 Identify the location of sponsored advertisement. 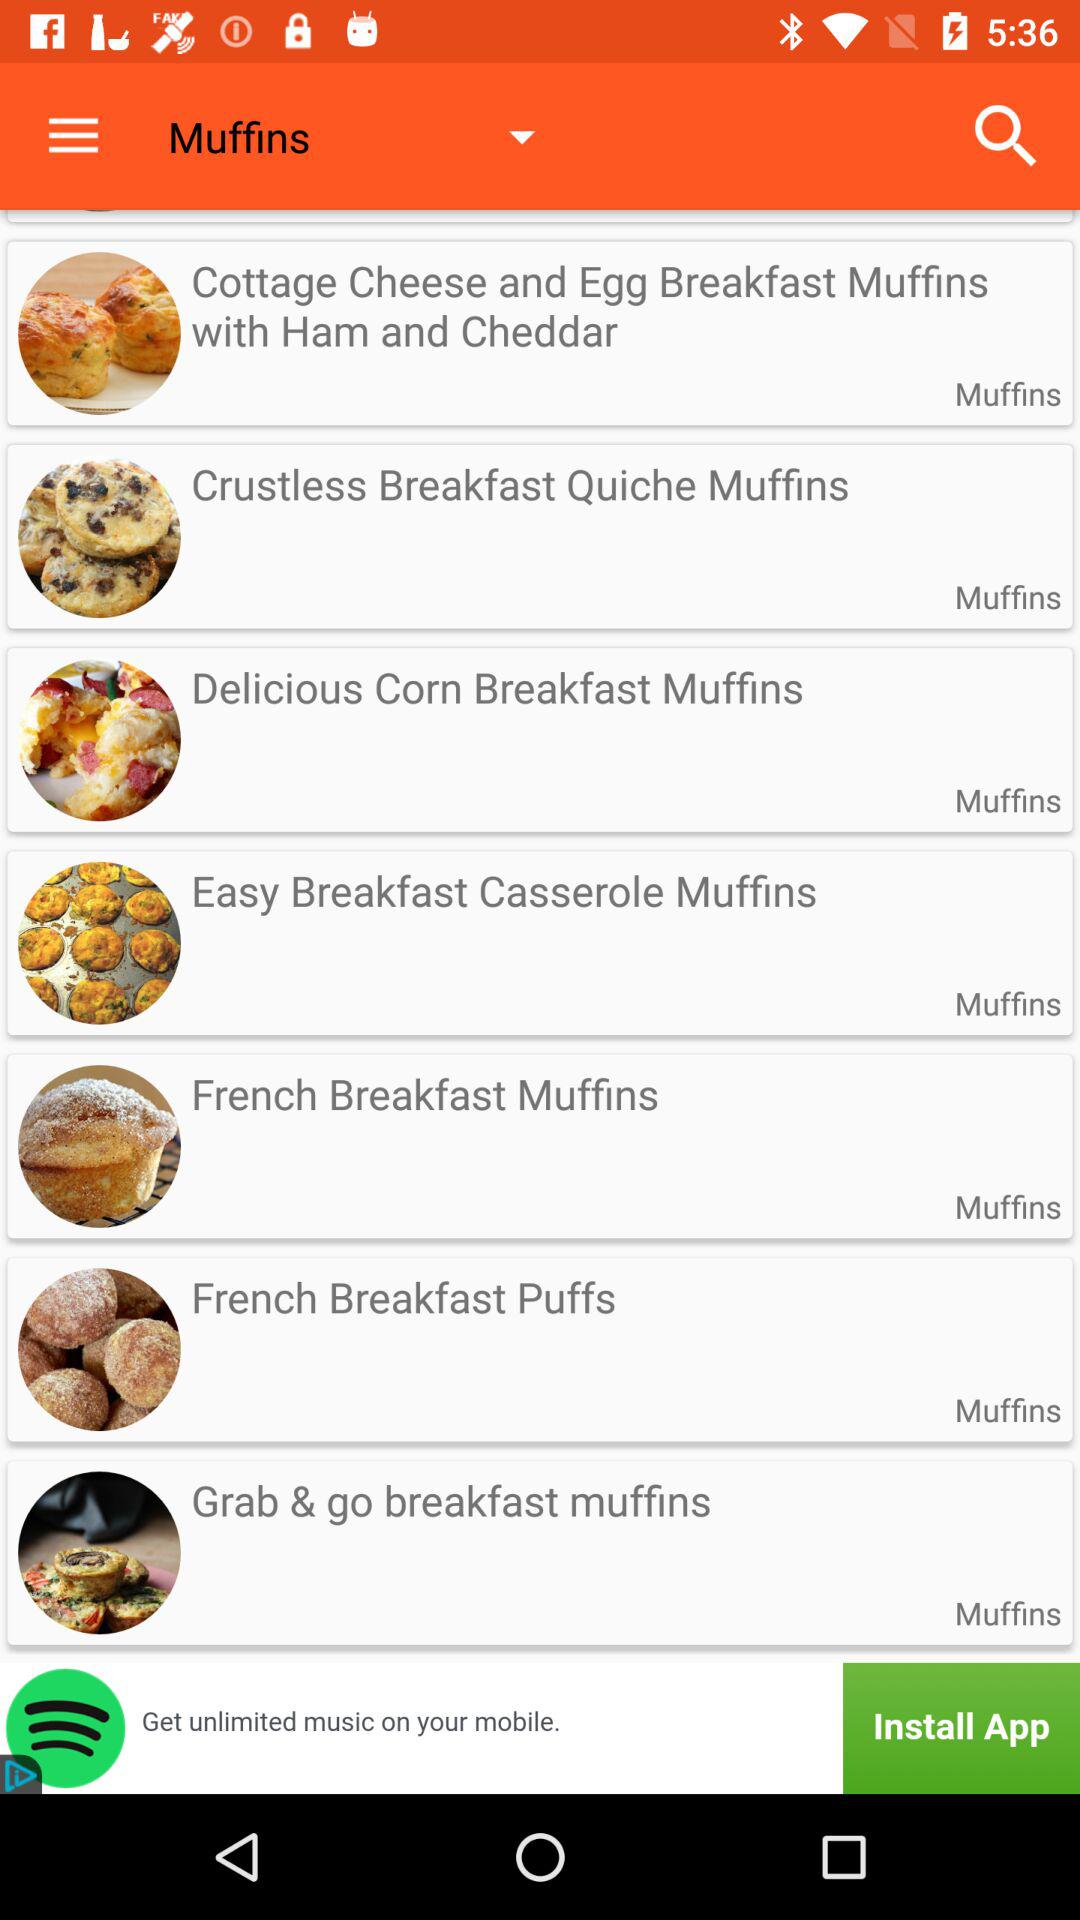
(540, 1728).